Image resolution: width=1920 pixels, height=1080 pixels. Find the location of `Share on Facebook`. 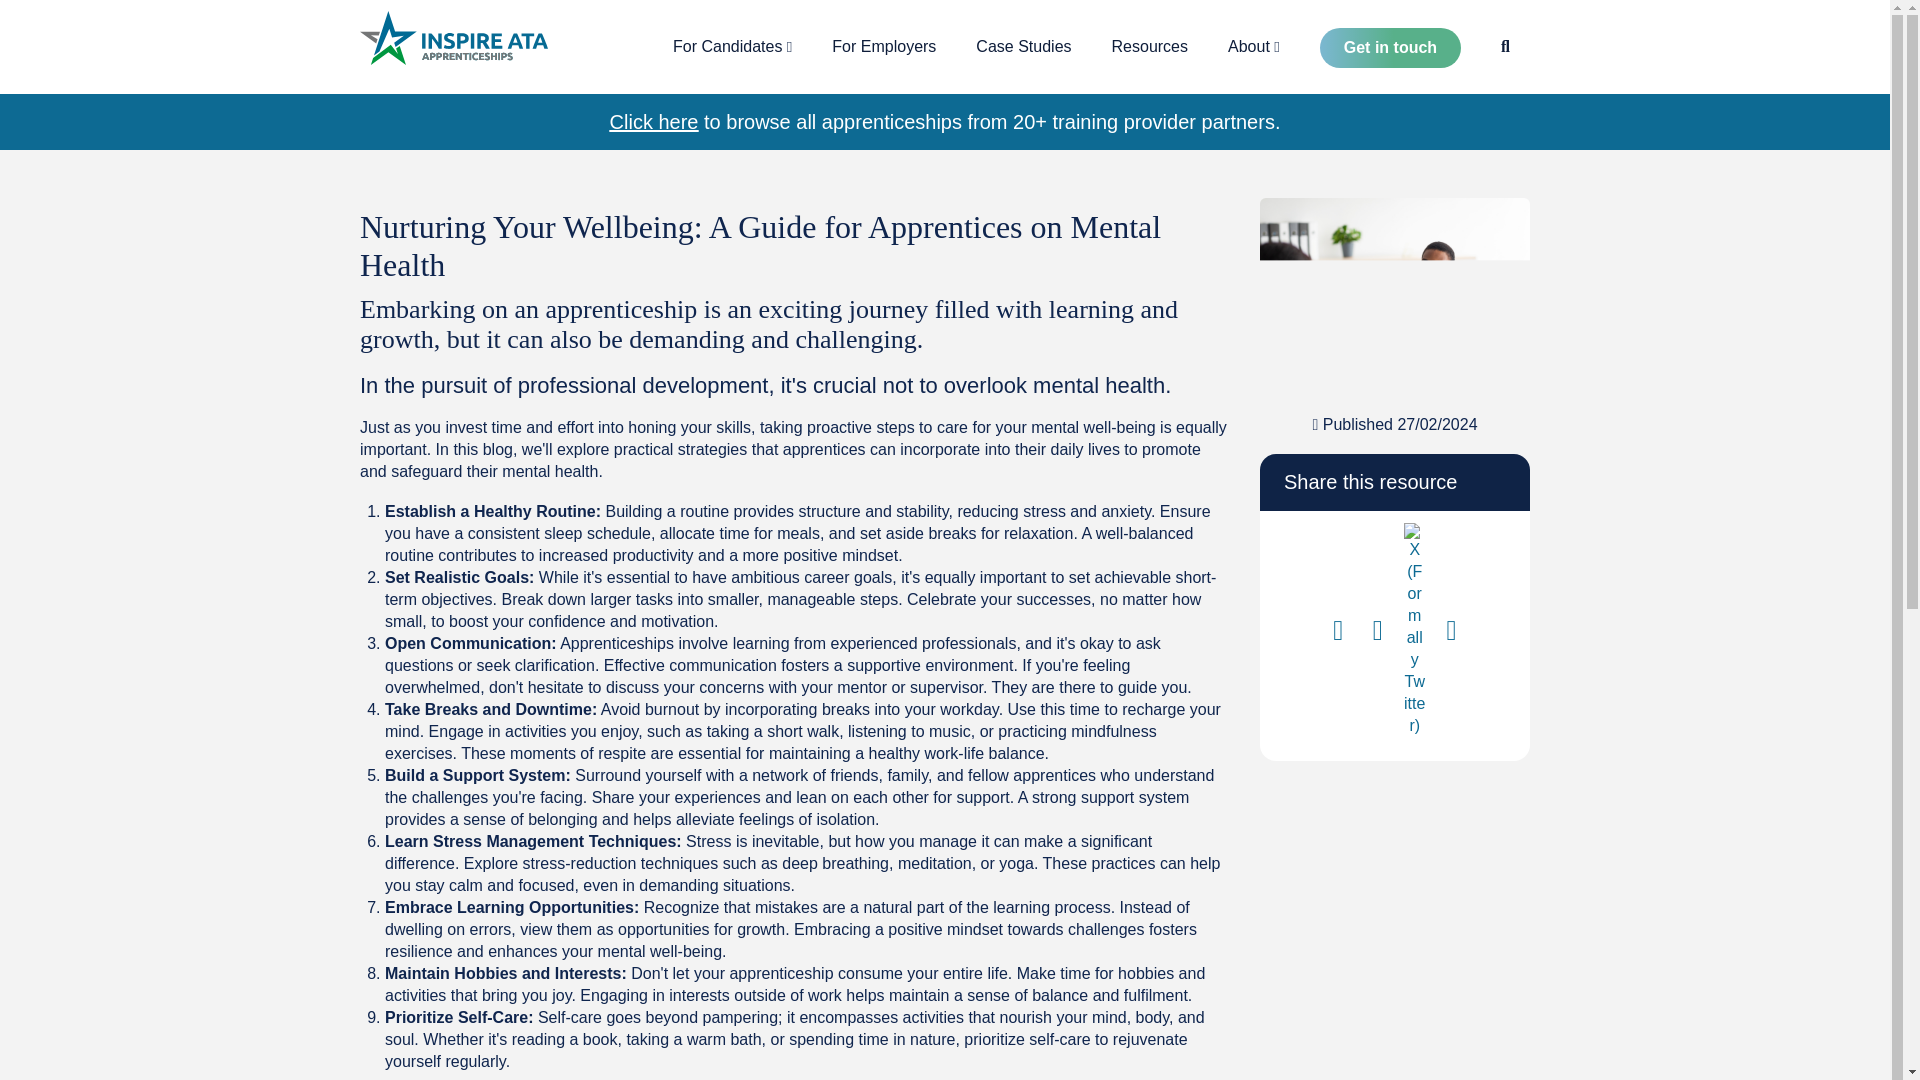

Share on Facebook is located at coordinates (1338, 634).